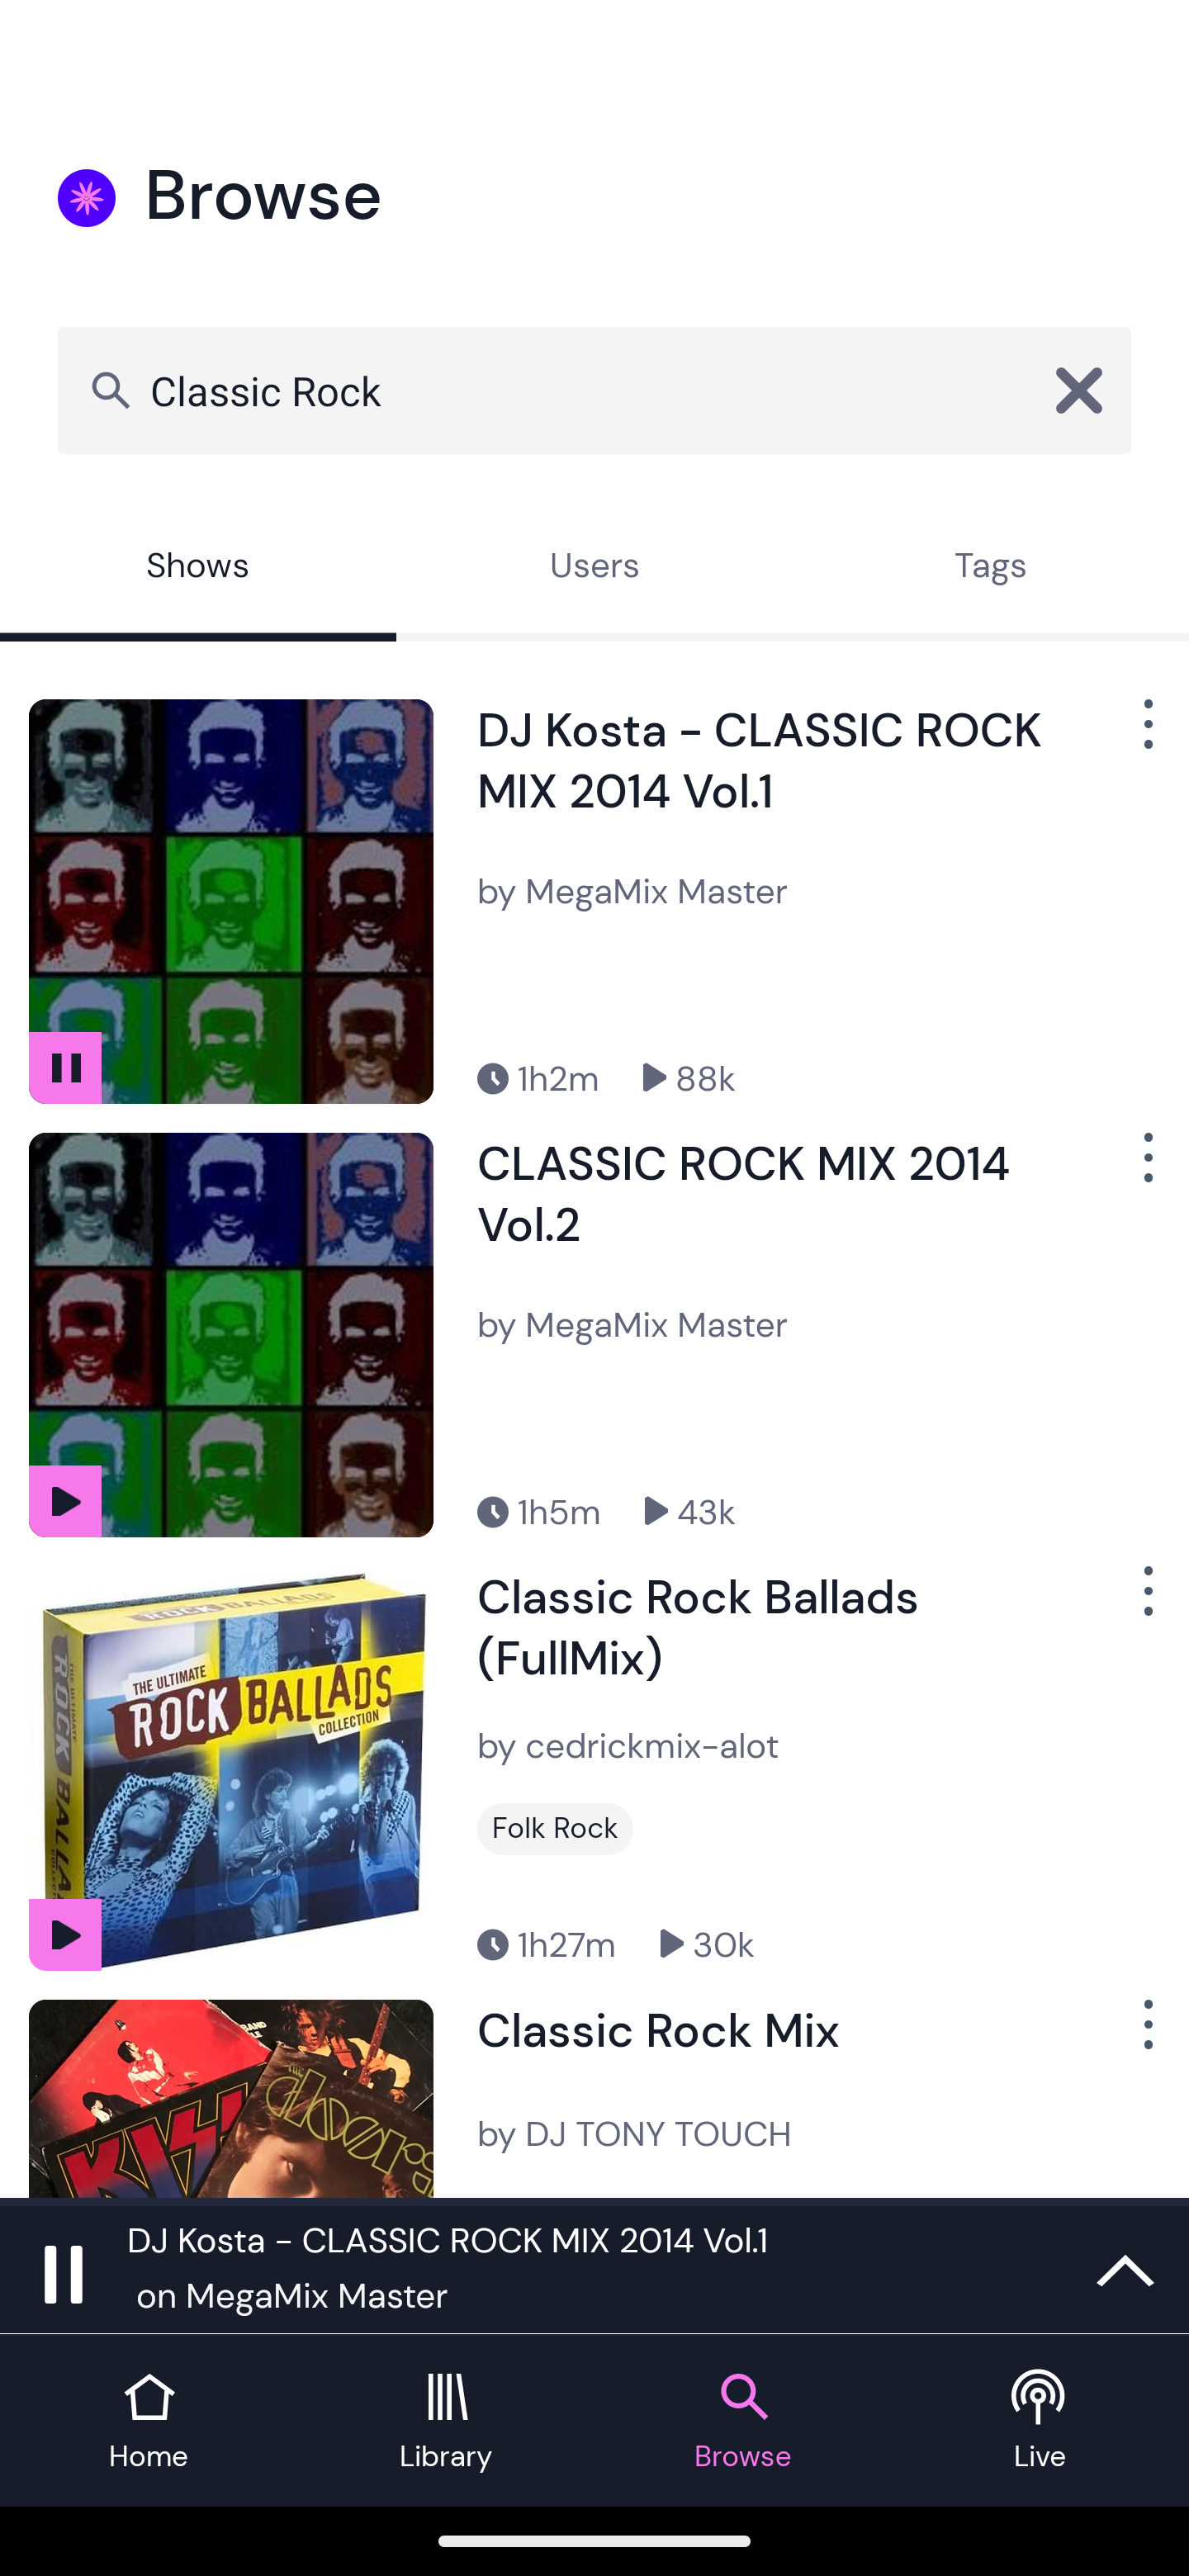 This screenshot has height=2576, width=1189. Describe the element at coordinates (149, 2421) in the screenshot. I see `Home tab Home` at that location.